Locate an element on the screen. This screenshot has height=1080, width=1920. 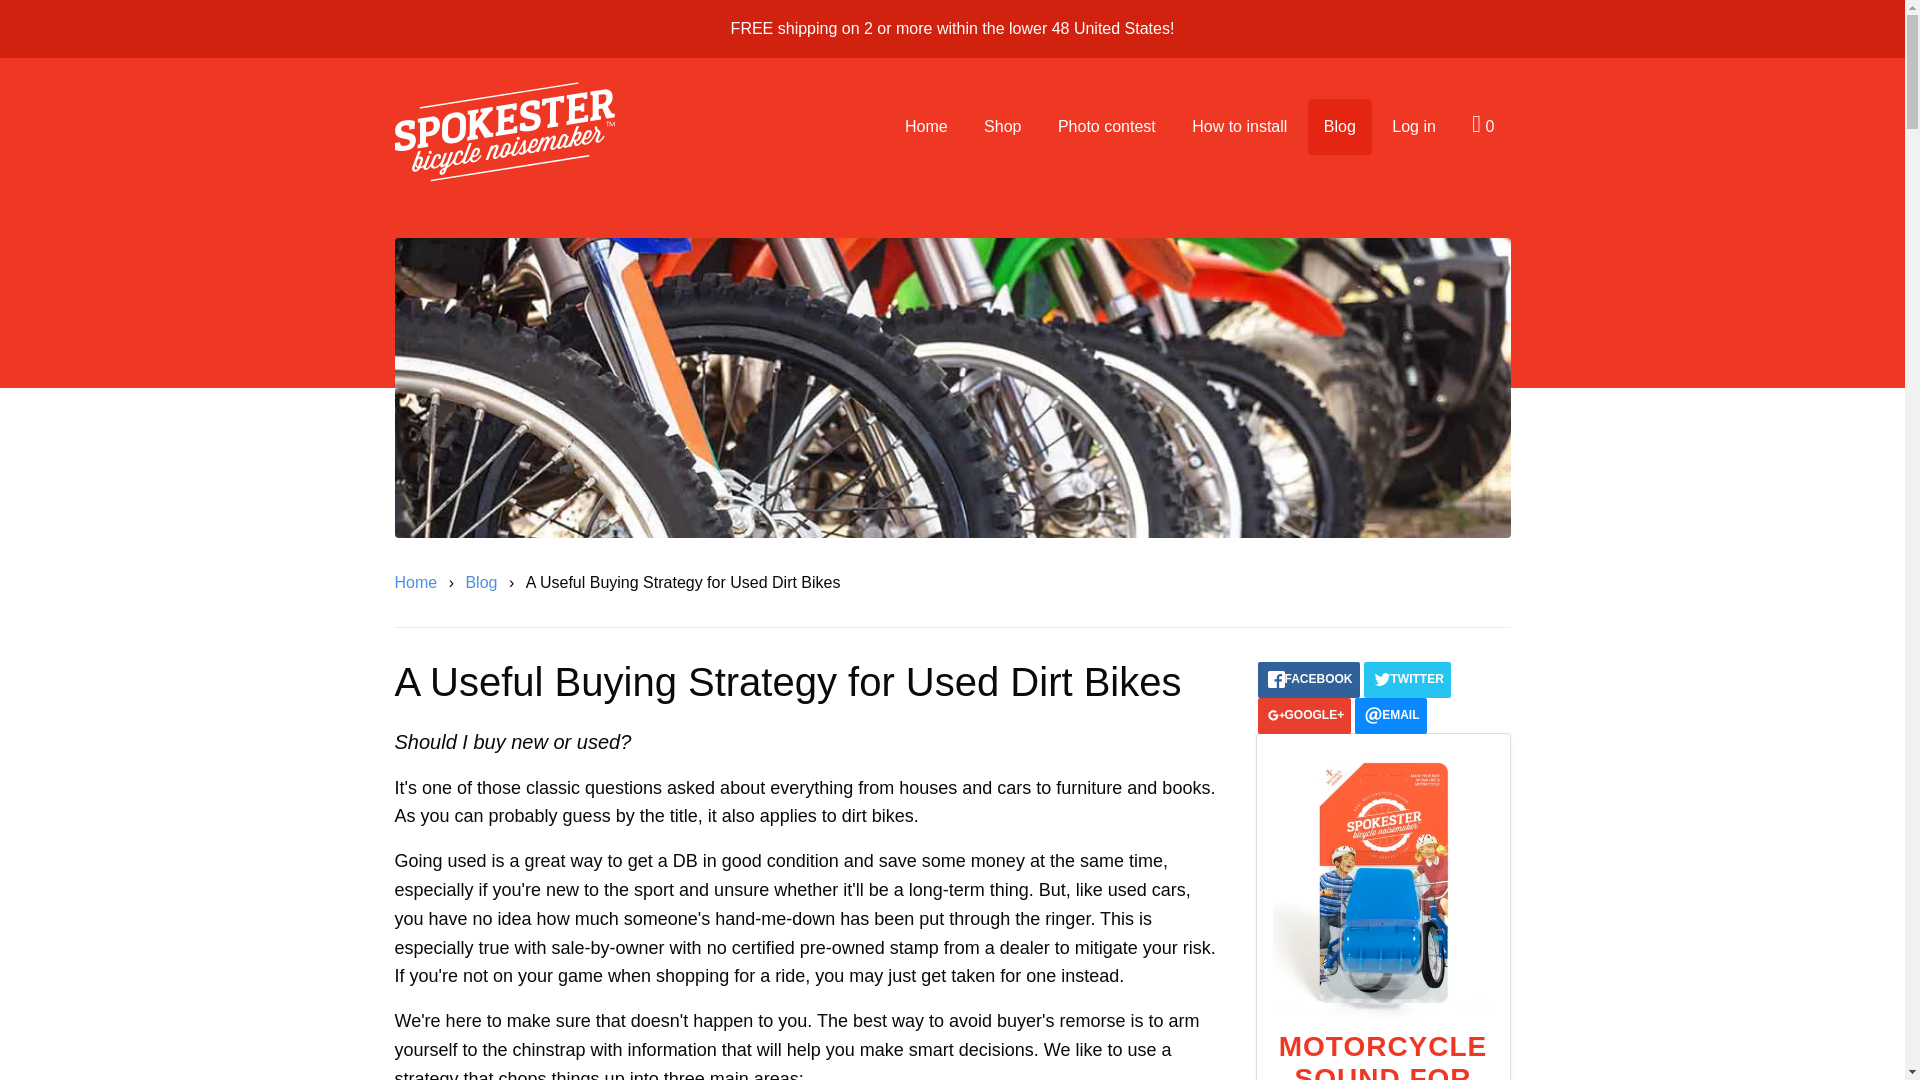
Photo contest is located at coordinates (1106, 127).